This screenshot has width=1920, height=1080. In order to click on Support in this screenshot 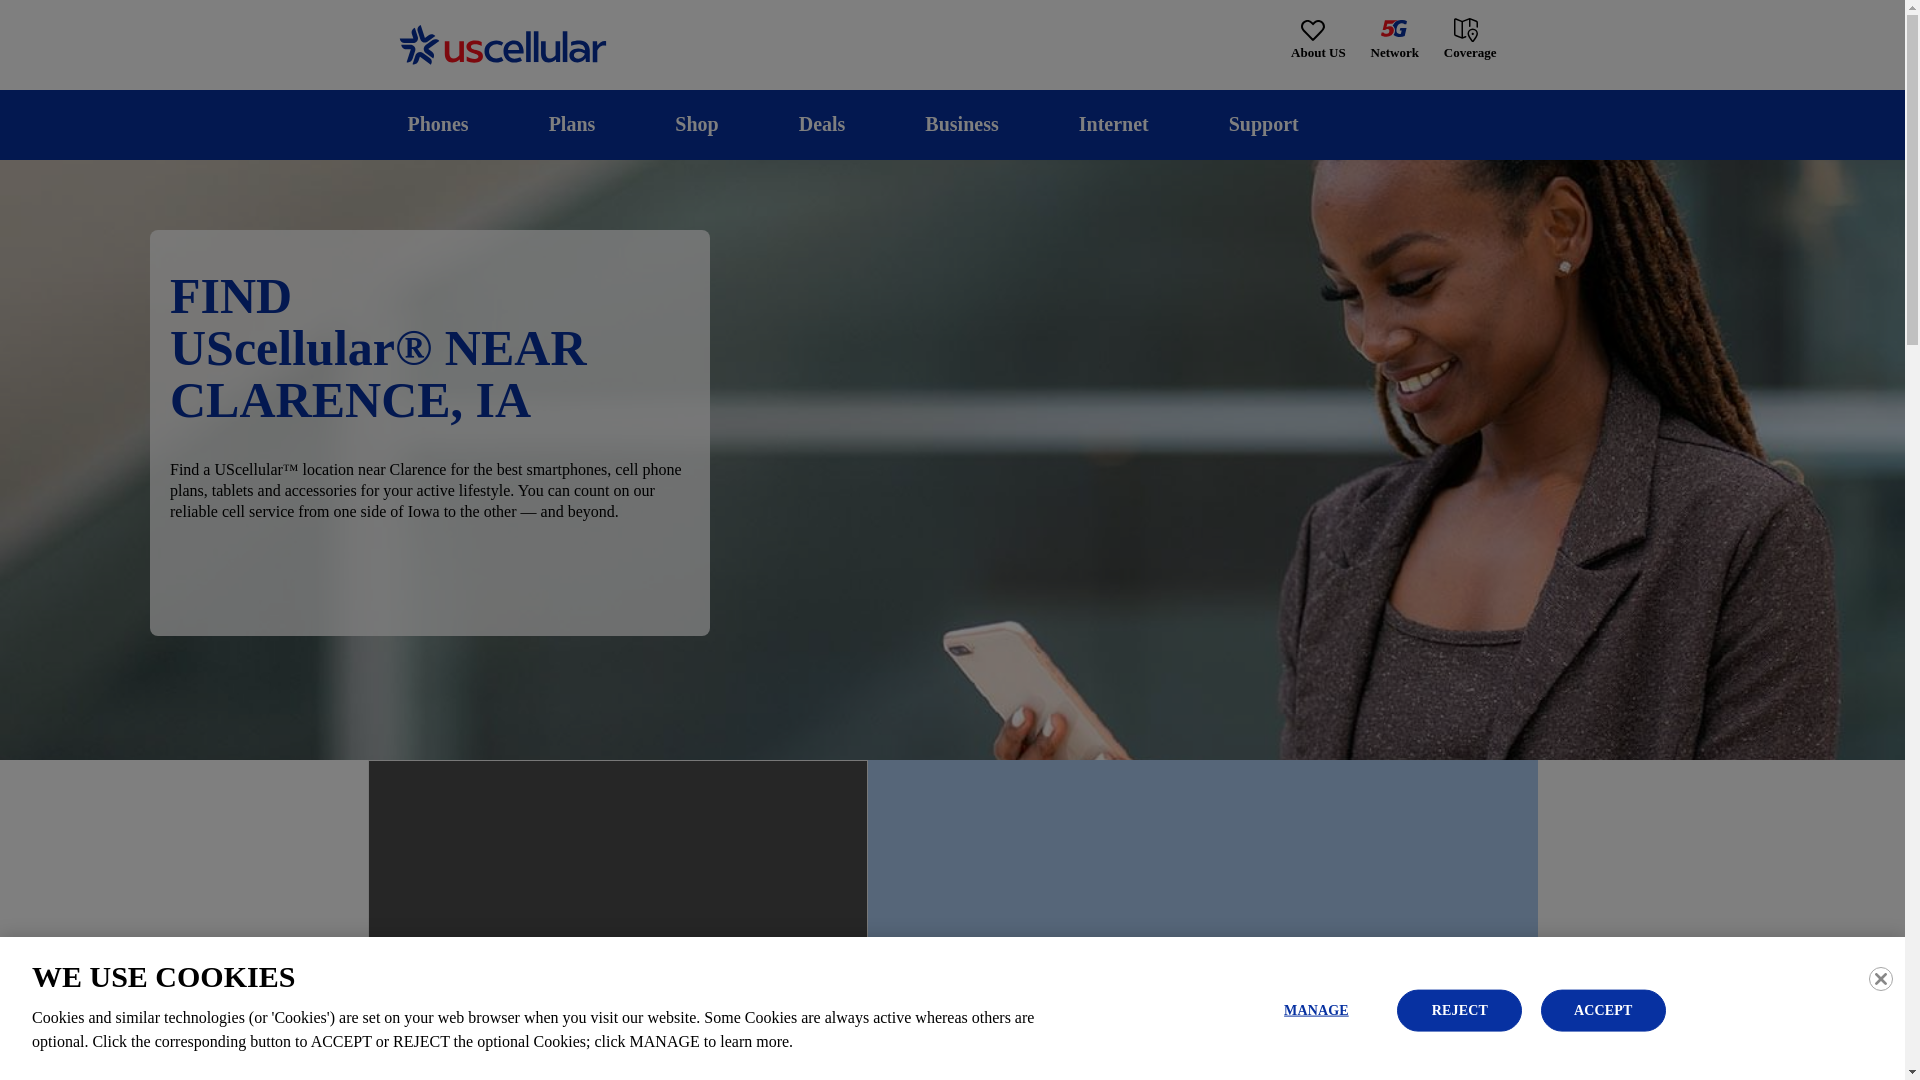, I will do `click(1263, 124)`.